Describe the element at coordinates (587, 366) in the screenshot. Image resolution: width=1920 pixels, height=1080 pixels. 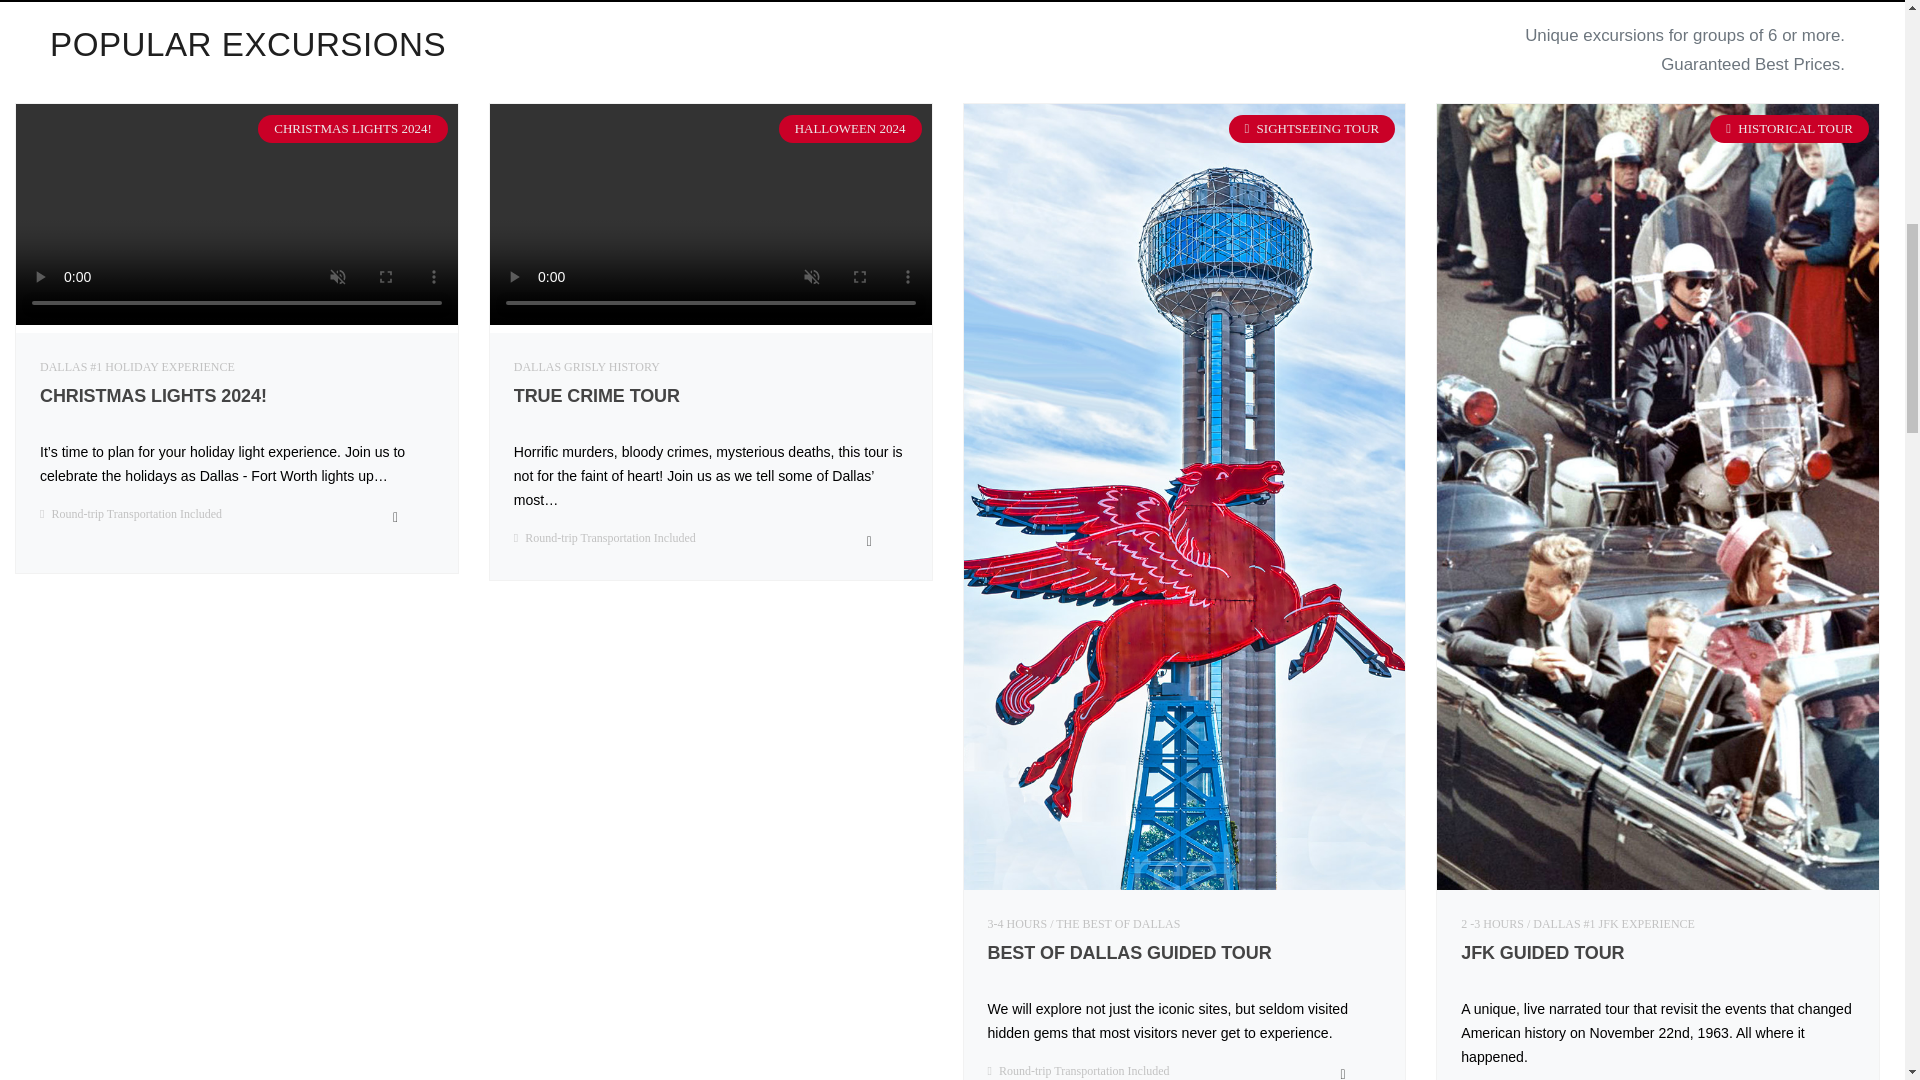
I see `Dallas True Crime Tour` at that location.